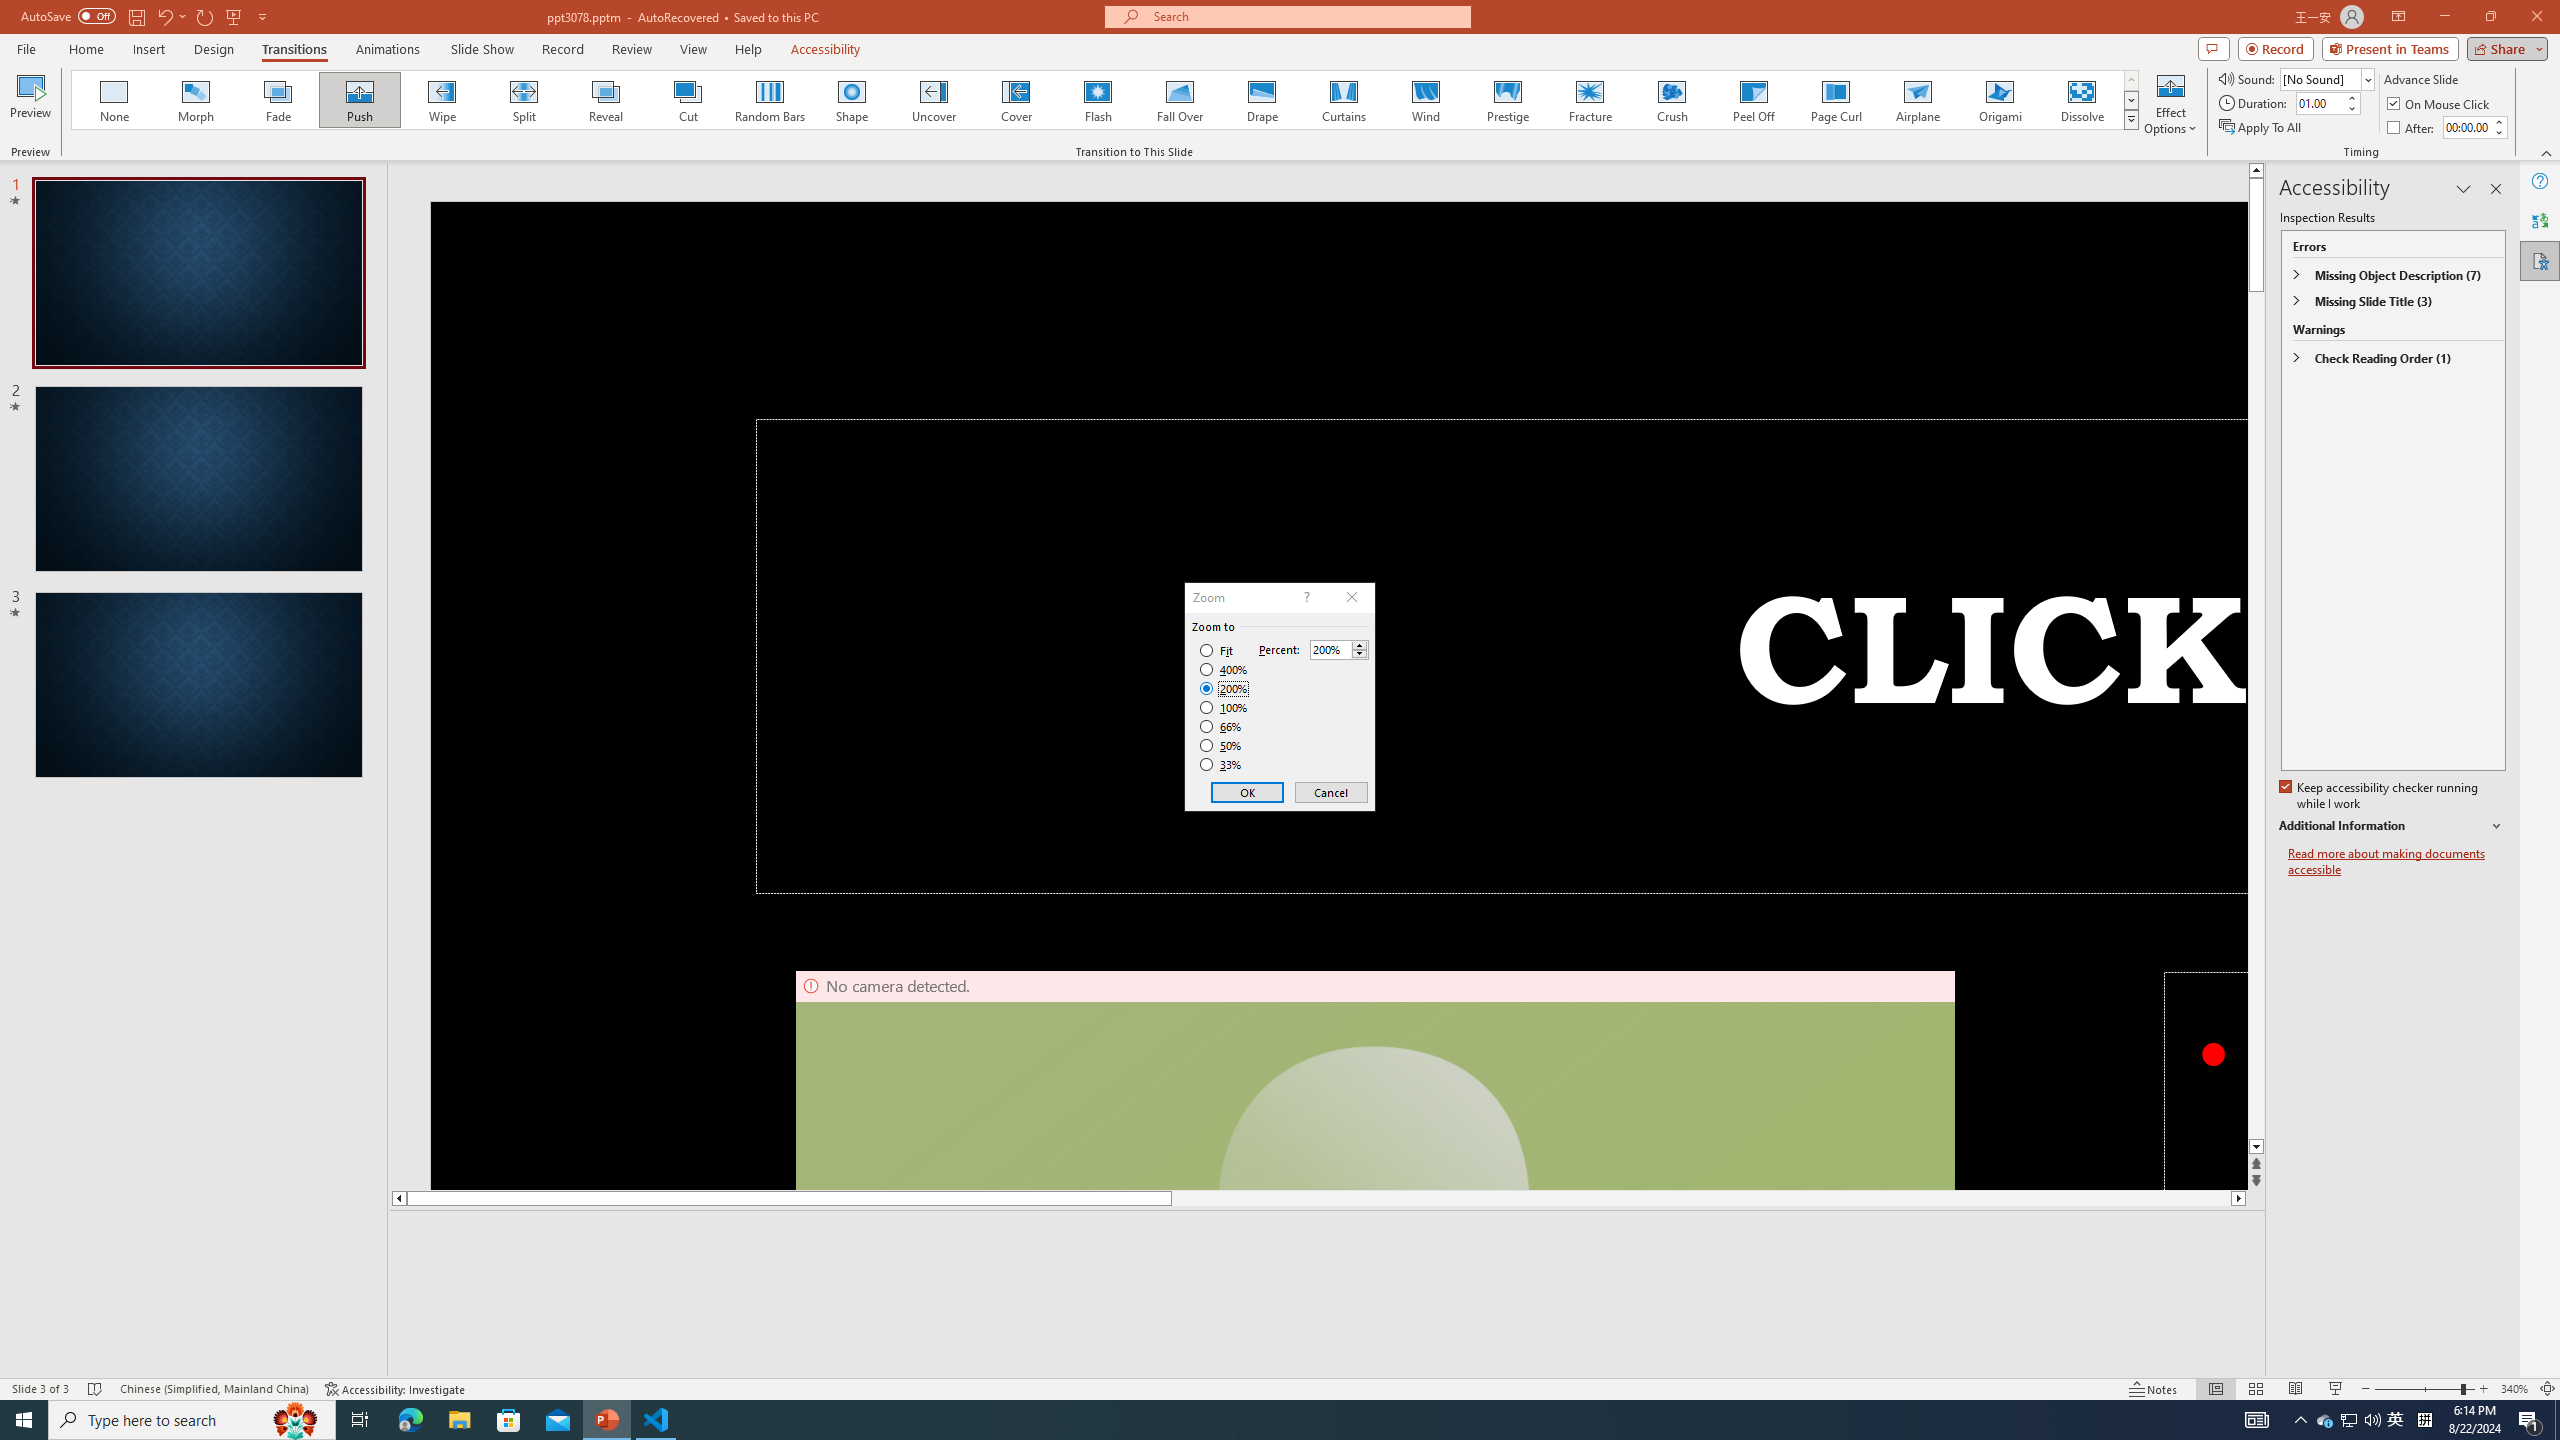  I want to click on Effect Options, so click(2170, 103).